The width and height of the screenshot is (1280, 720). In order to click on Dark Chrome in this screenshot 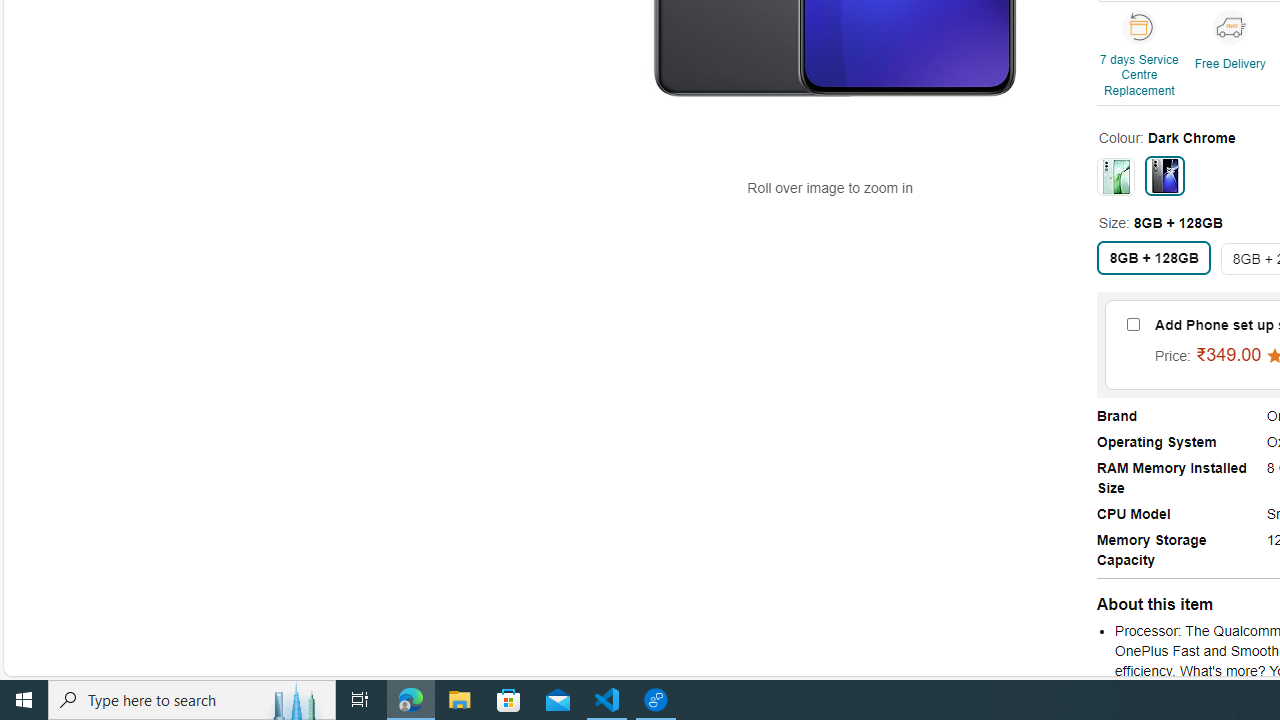, I will do `click(1164, 174)`.